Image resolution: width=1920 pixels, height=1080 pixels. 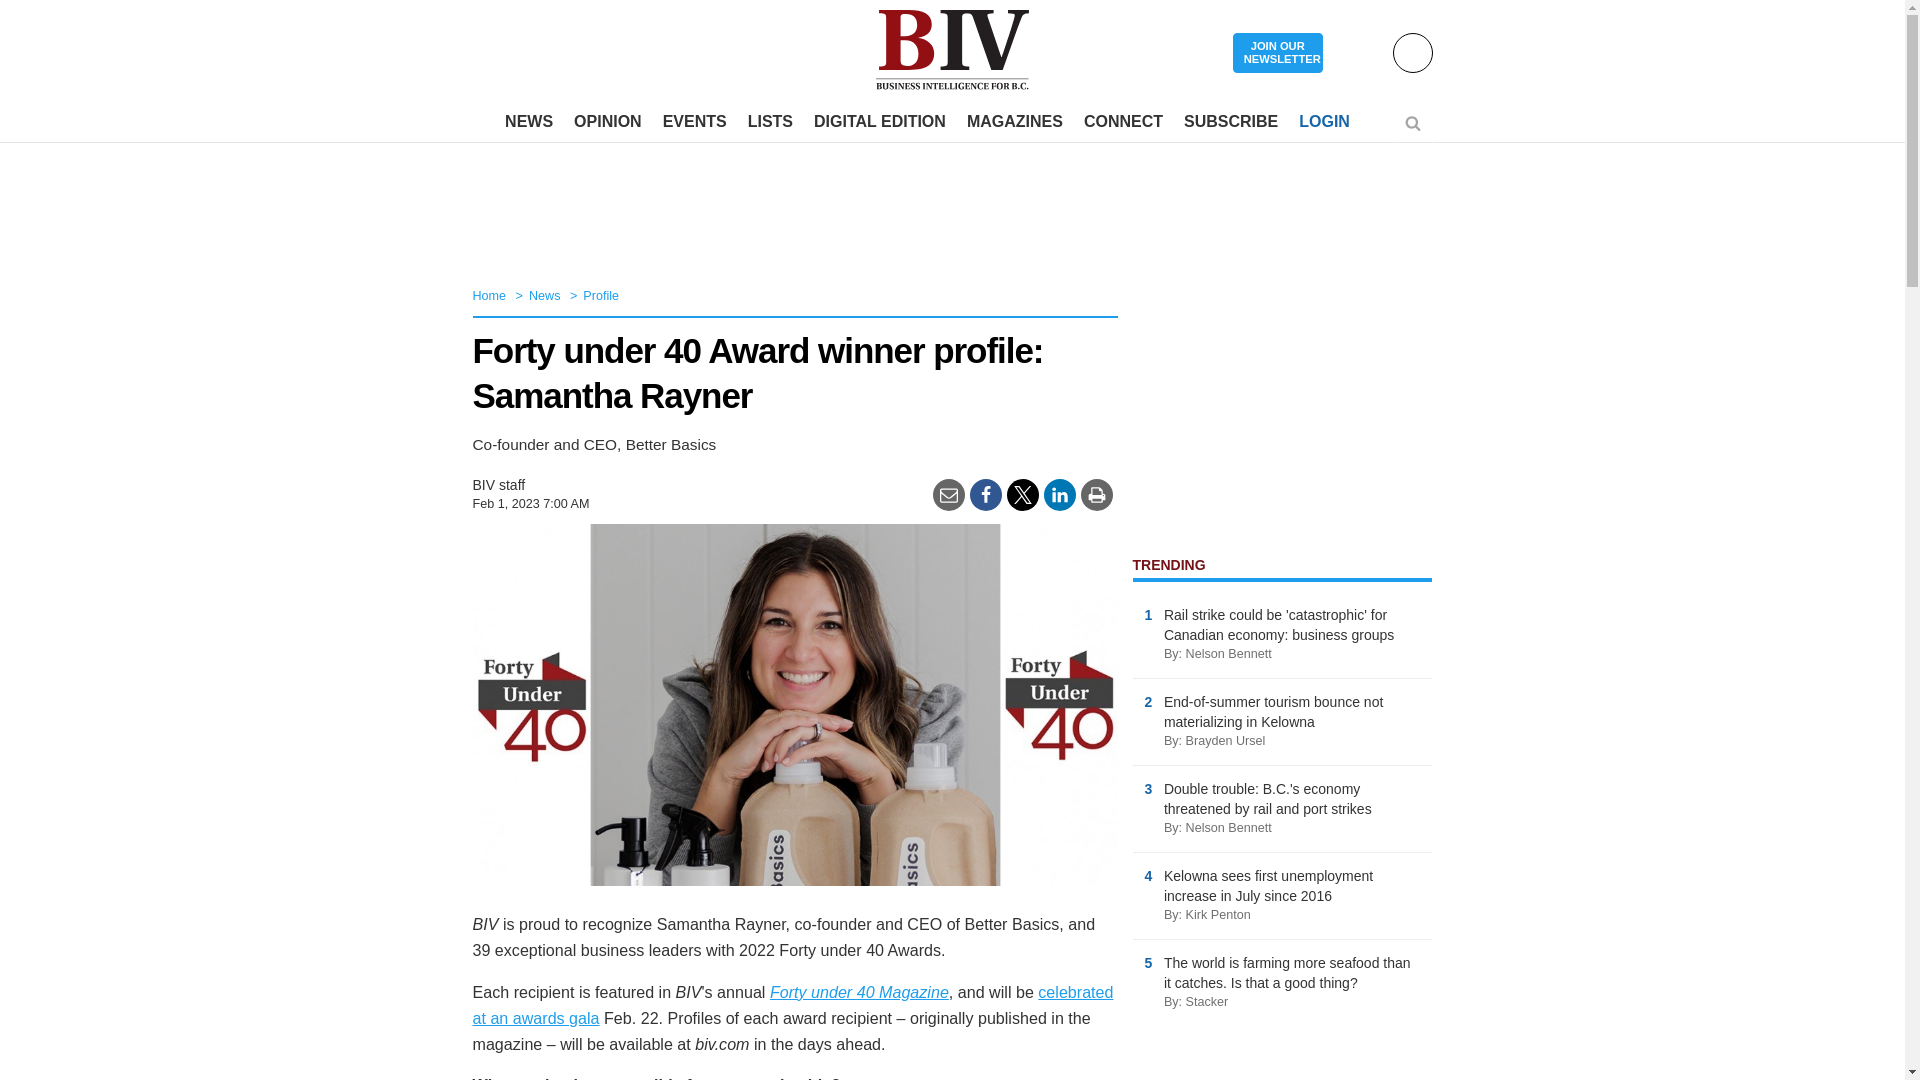 I want to click on EVENTS, so click(x=694, y=122).